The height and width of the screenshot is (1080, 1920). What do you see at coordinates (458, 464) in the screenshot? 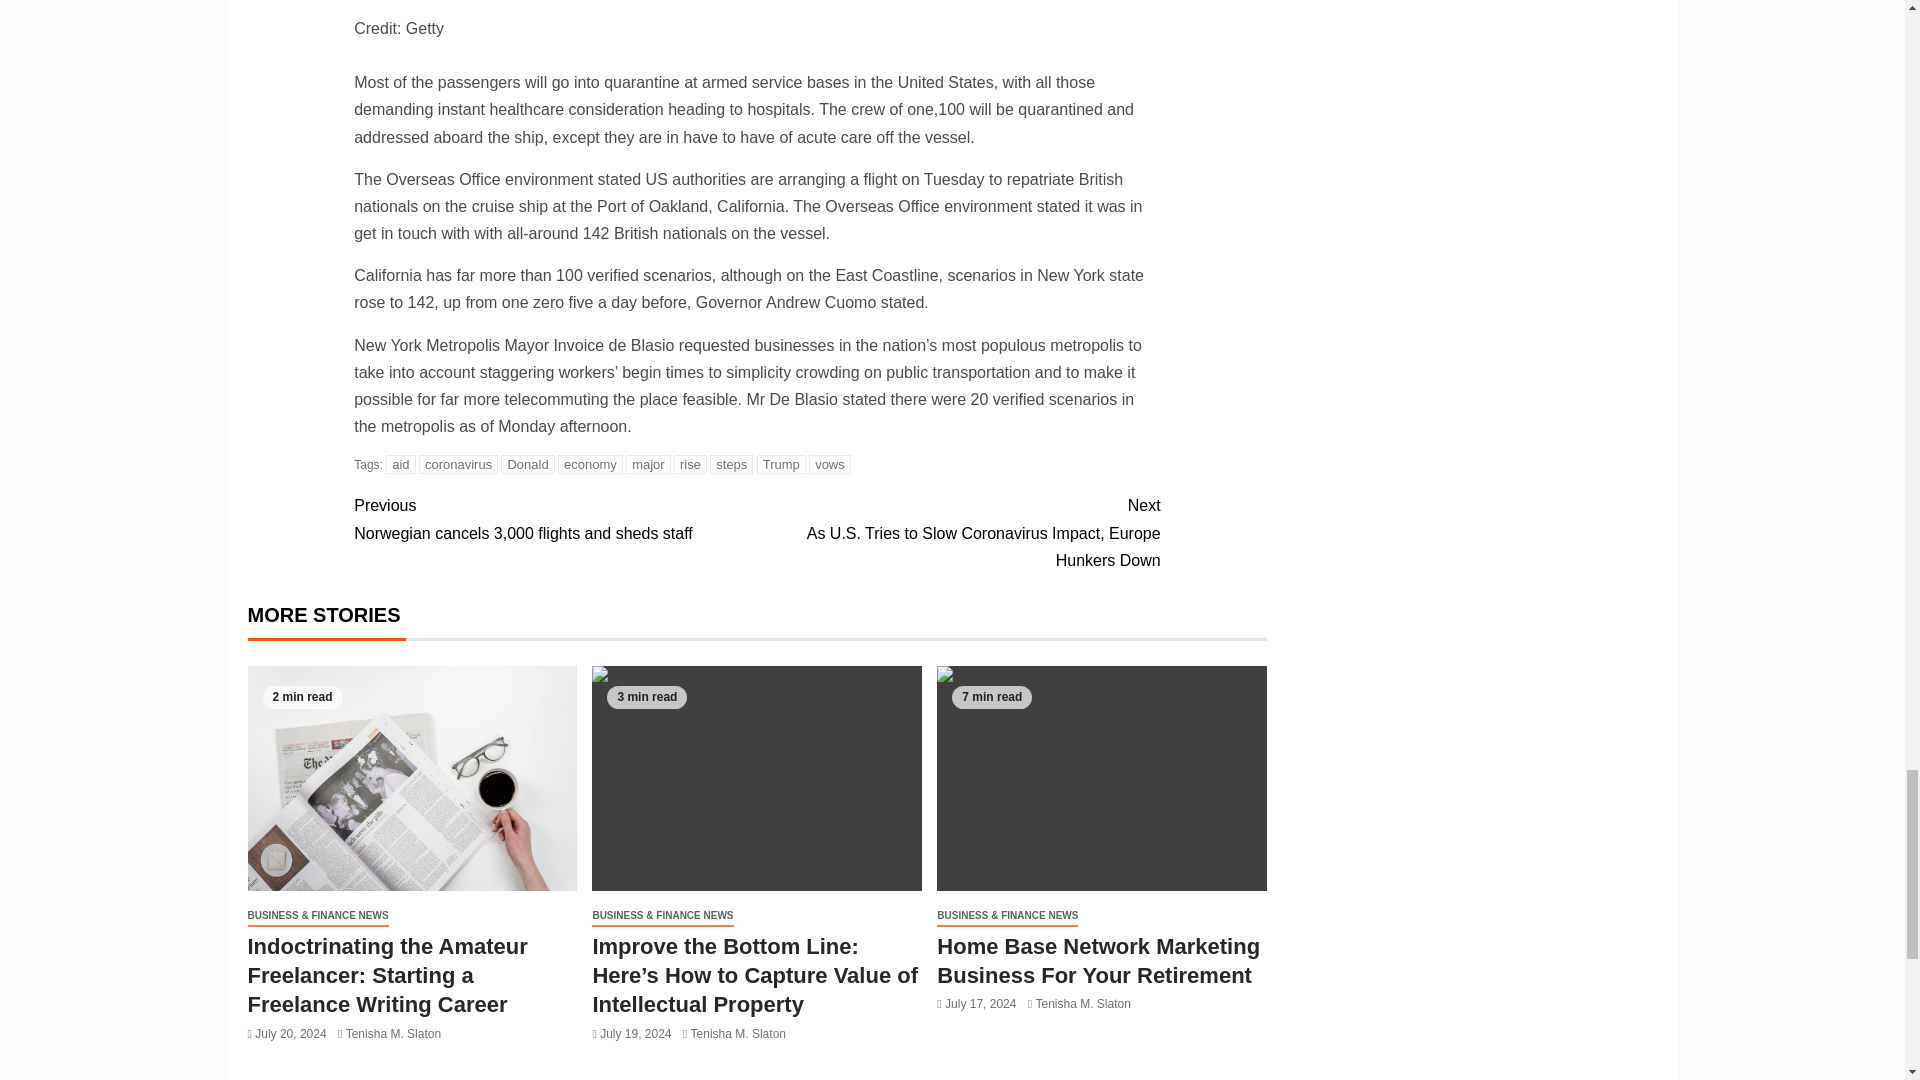
I see `coronavirus` at bounding box center [458, 464].